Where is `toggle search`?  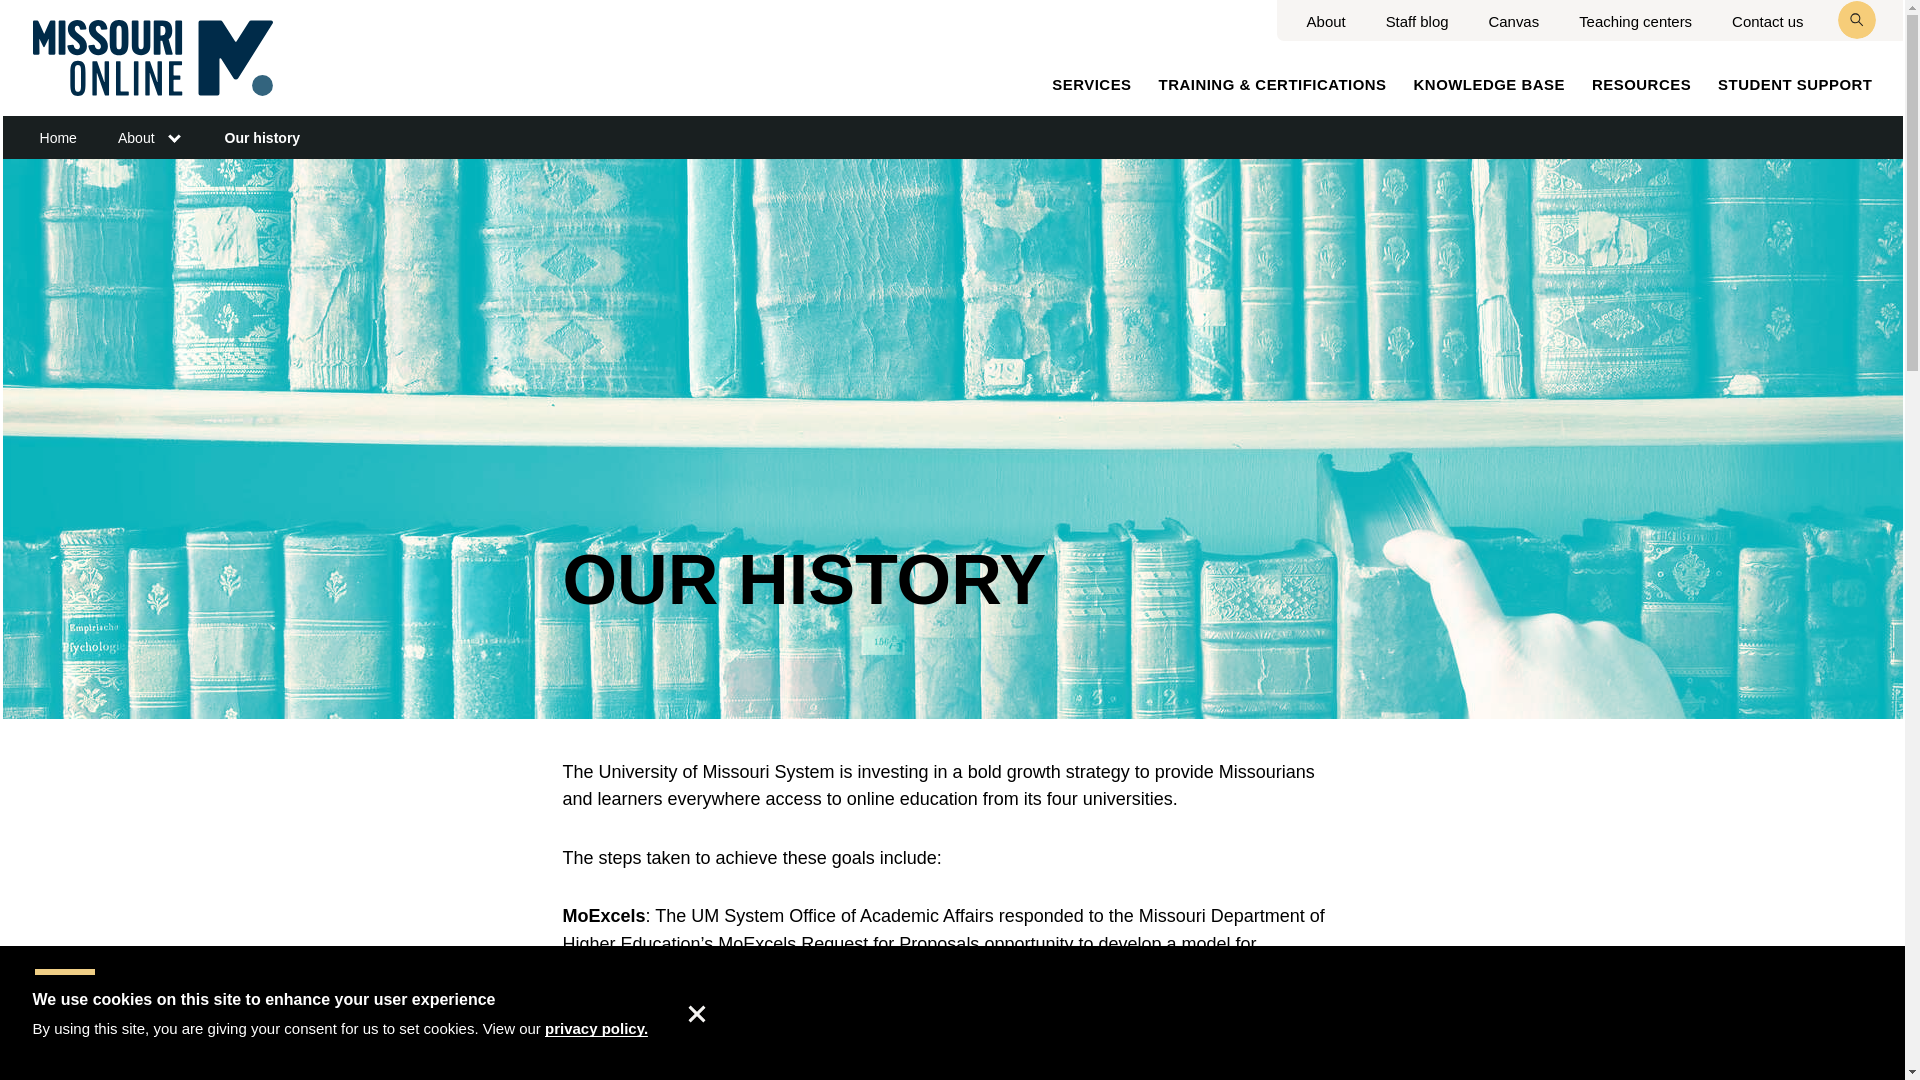
toggle search is located at coordinates (1856, 20).